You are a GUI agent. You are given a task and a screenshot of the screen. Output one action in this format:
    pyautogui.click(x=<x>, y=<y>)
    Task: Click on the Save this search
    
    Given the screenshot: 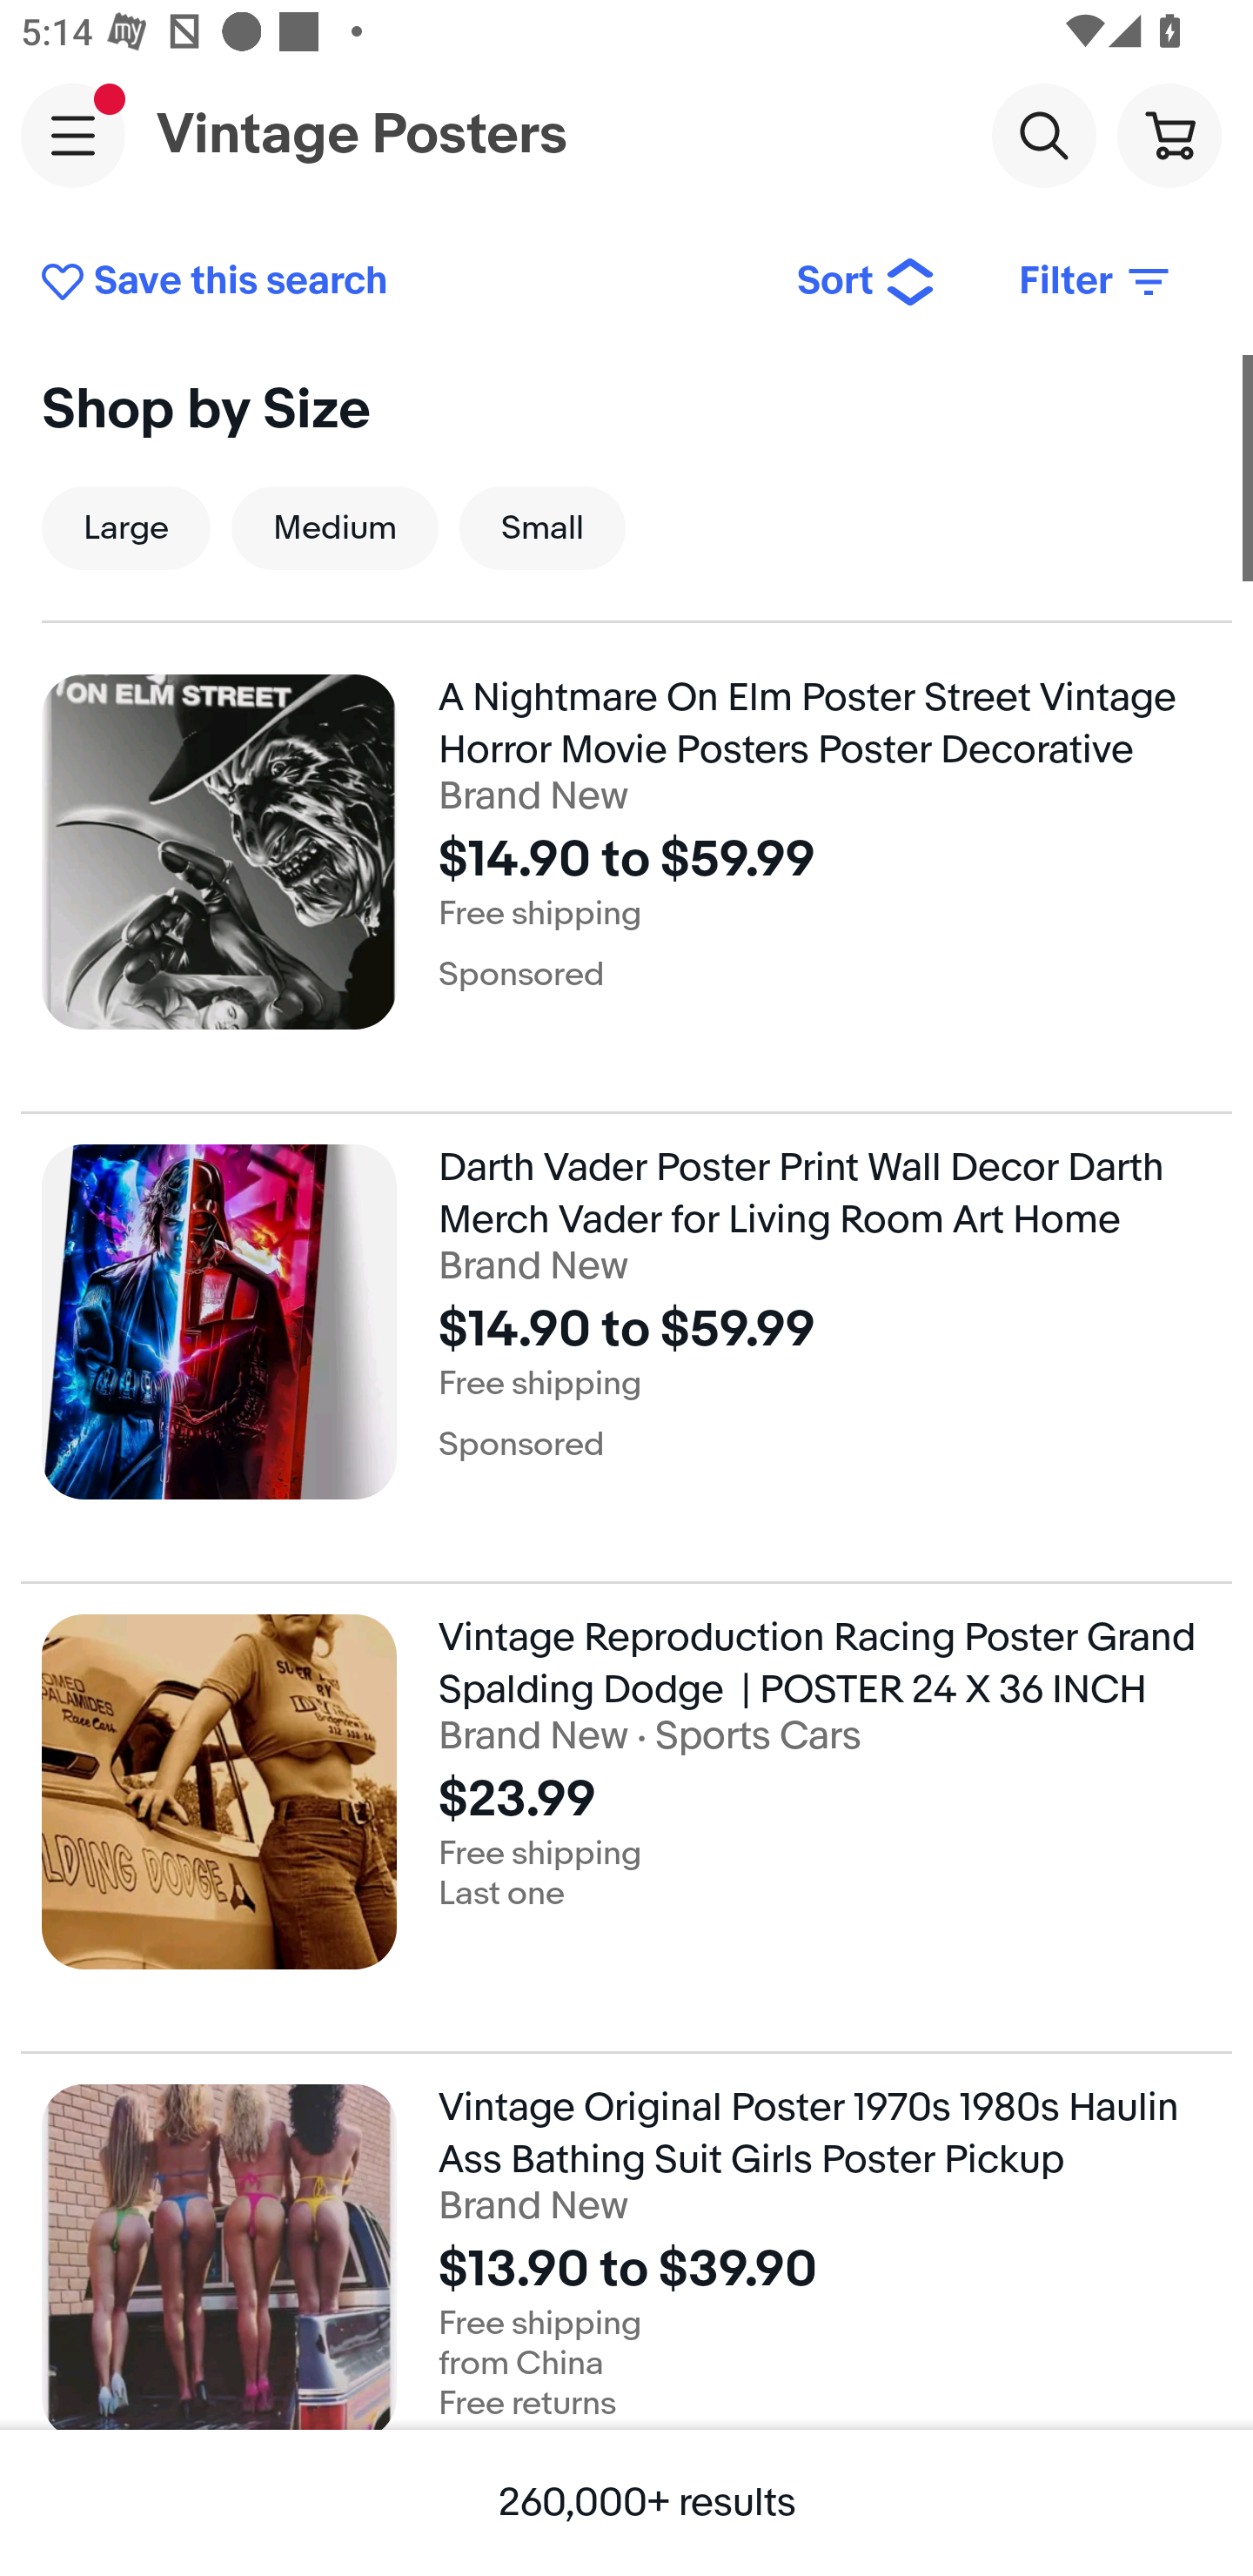 What is the action you would take?
    pyautogui.click(x=397, y=282)
    